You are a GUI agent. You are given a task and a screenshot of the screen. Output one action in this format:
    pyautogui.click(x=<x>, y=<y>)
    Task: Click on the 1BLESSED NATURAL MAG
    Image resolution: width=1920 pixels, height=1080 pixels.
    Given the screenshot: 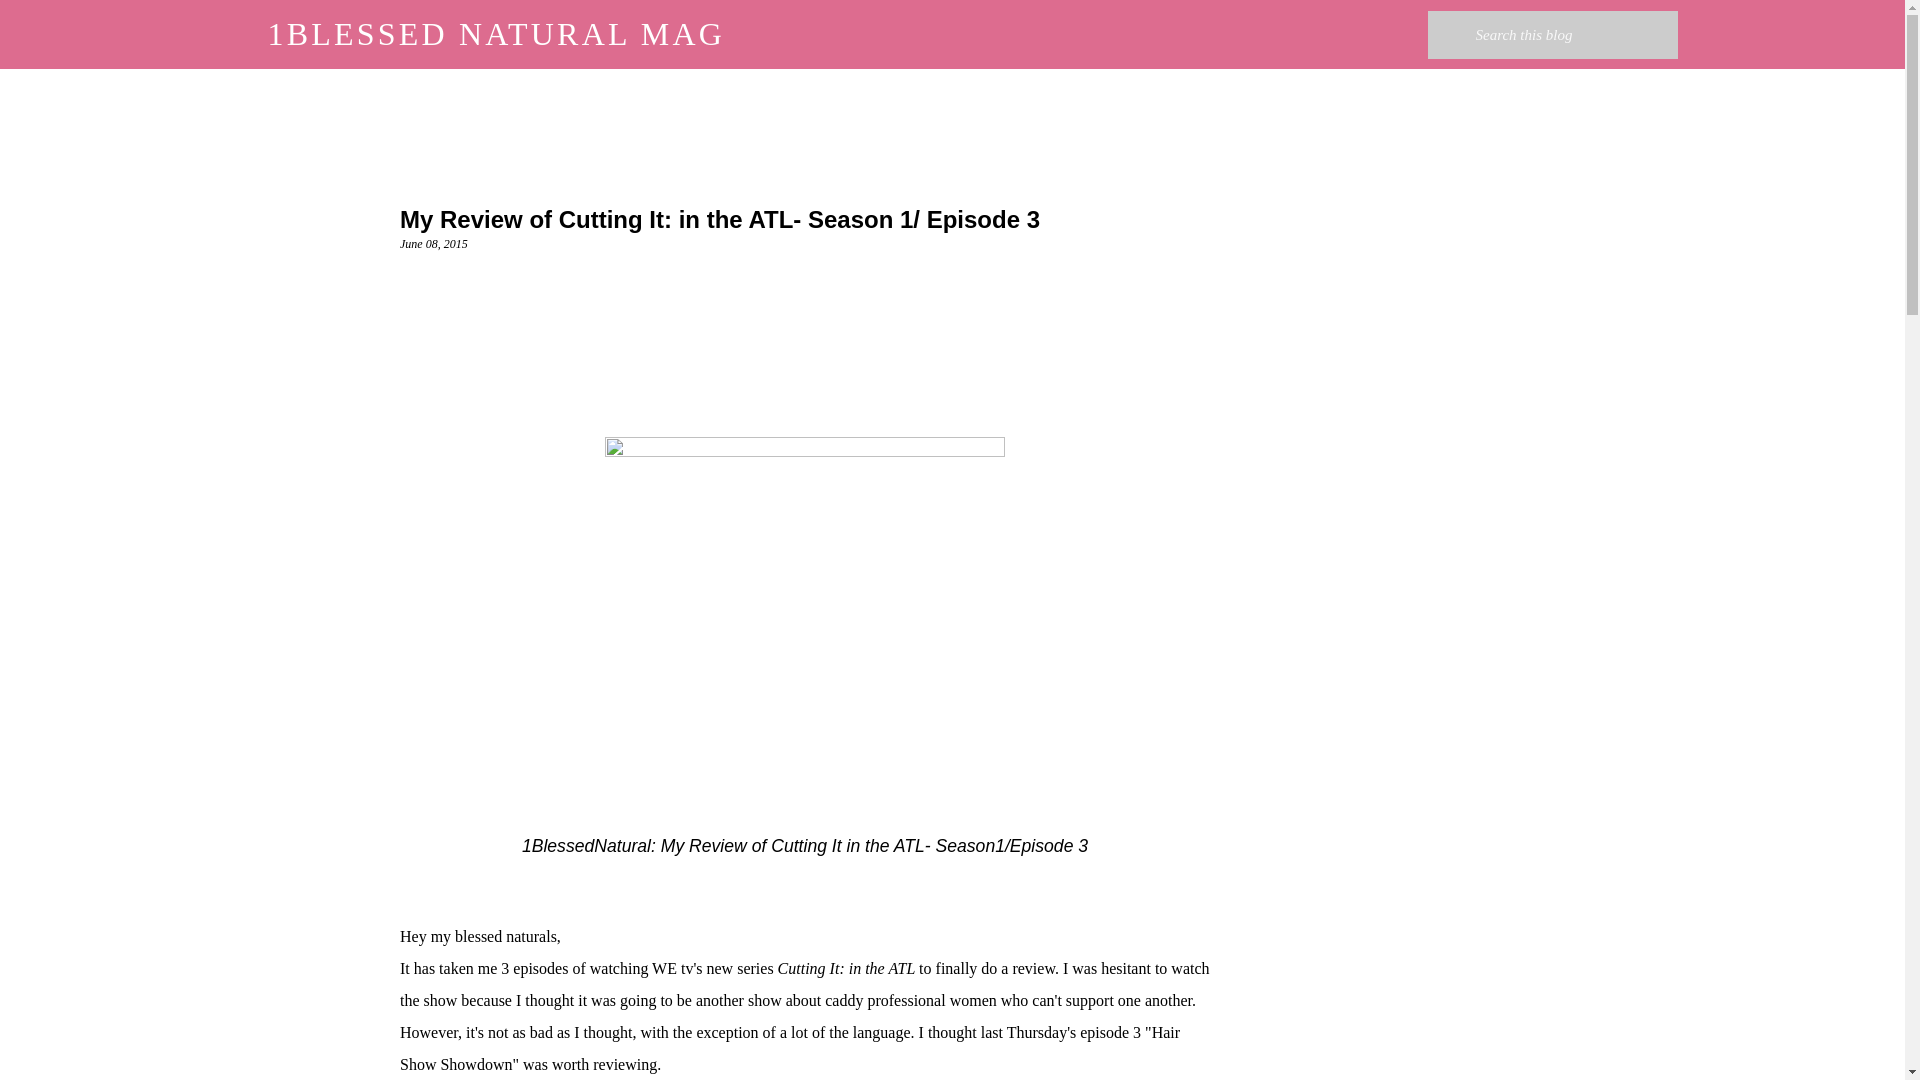 What is the action you would take?
    pyautogui.click(x=496, y=34)
    